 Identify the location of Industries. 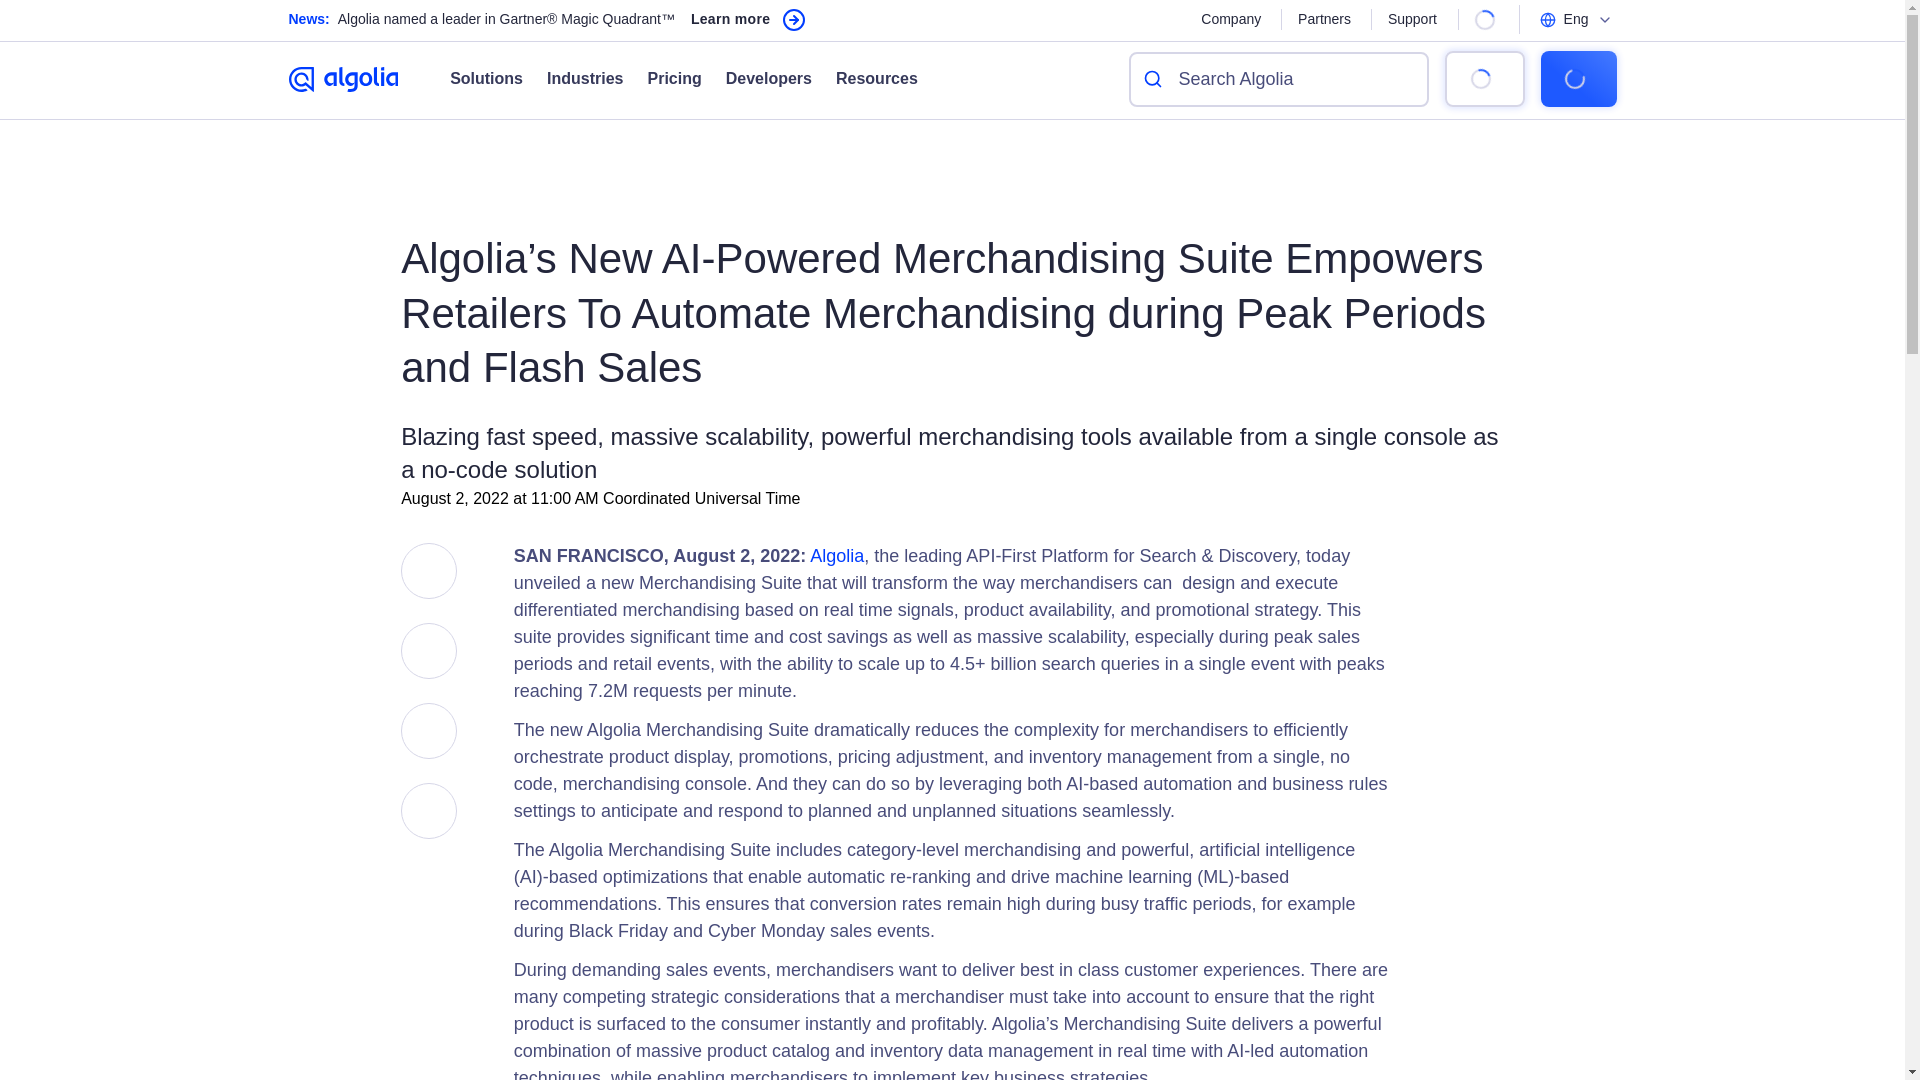
(572, 78).